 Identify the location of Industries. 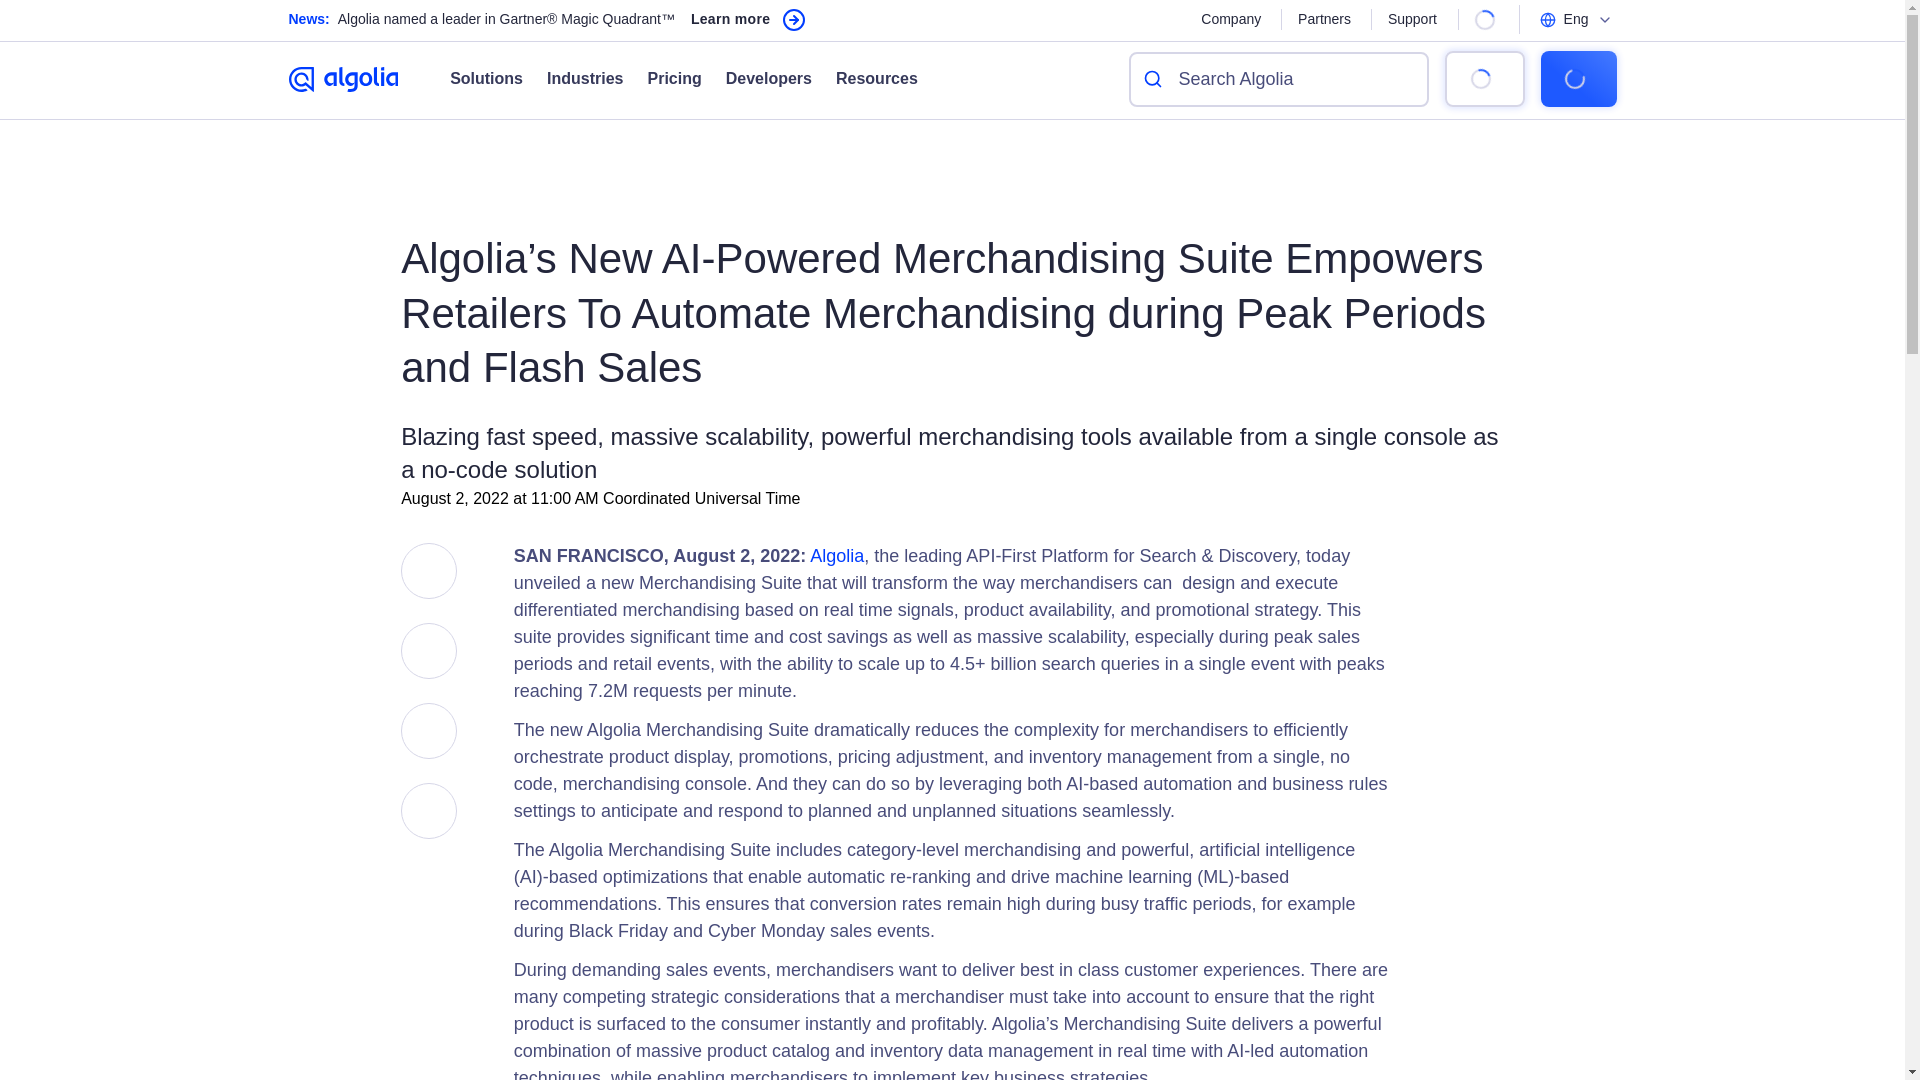
(572, 78).